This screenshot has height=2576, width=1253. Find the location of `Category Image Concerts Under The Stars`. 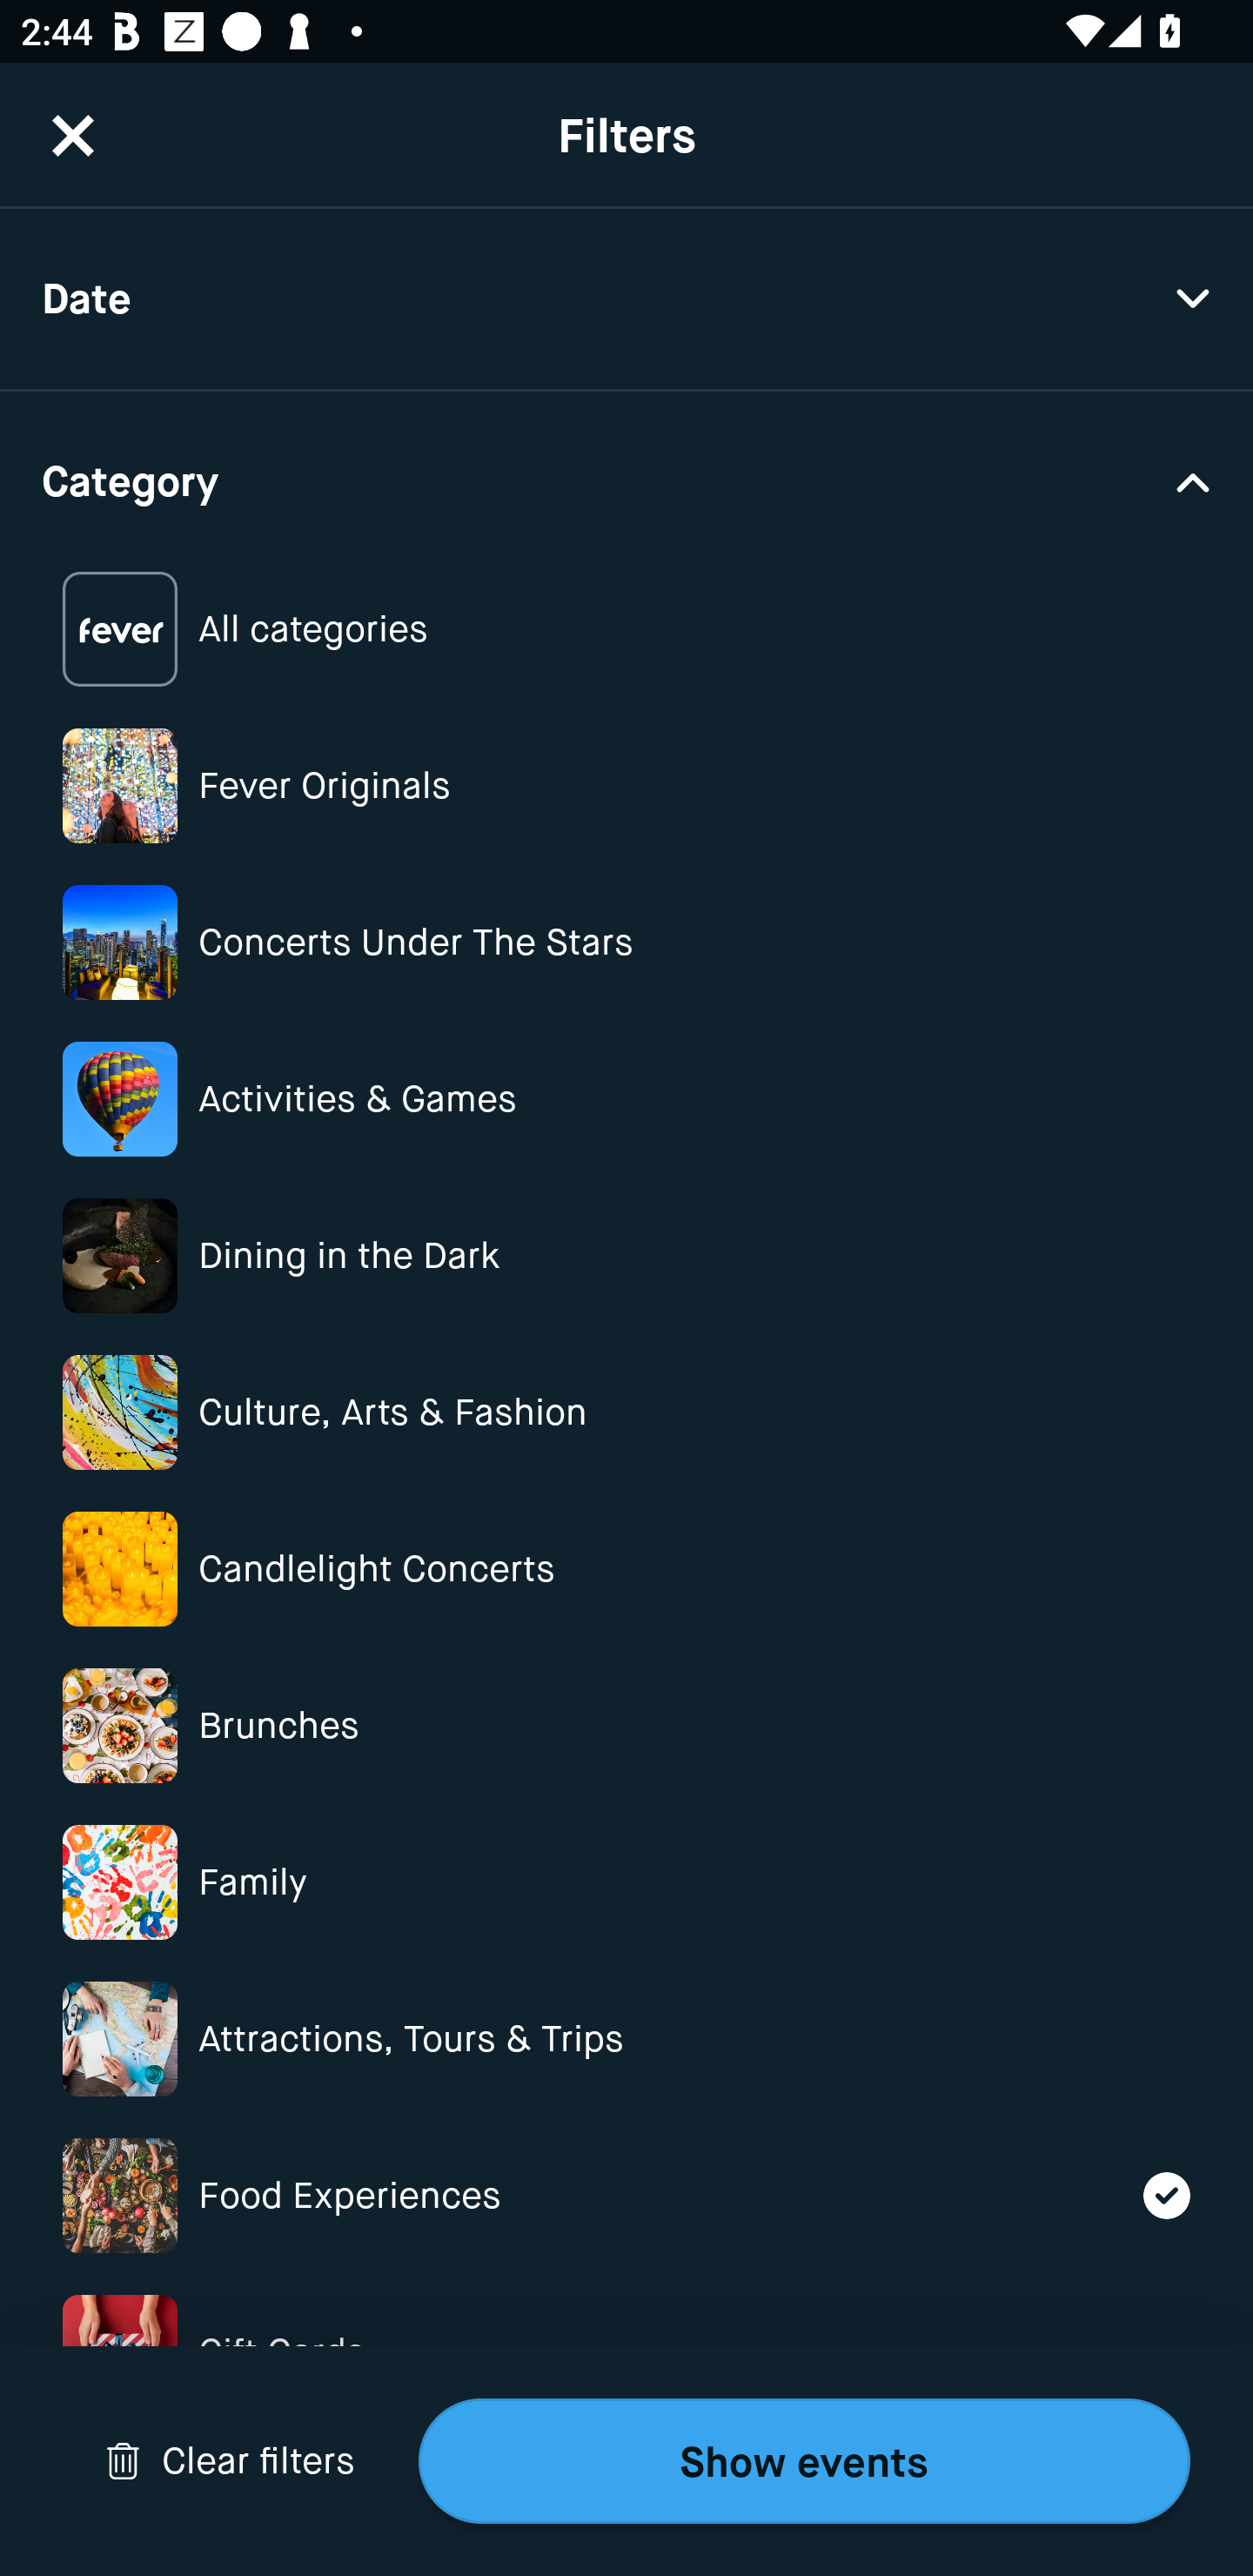

Category Image Concerts Under The Stars is located at coordinates (626, 943).